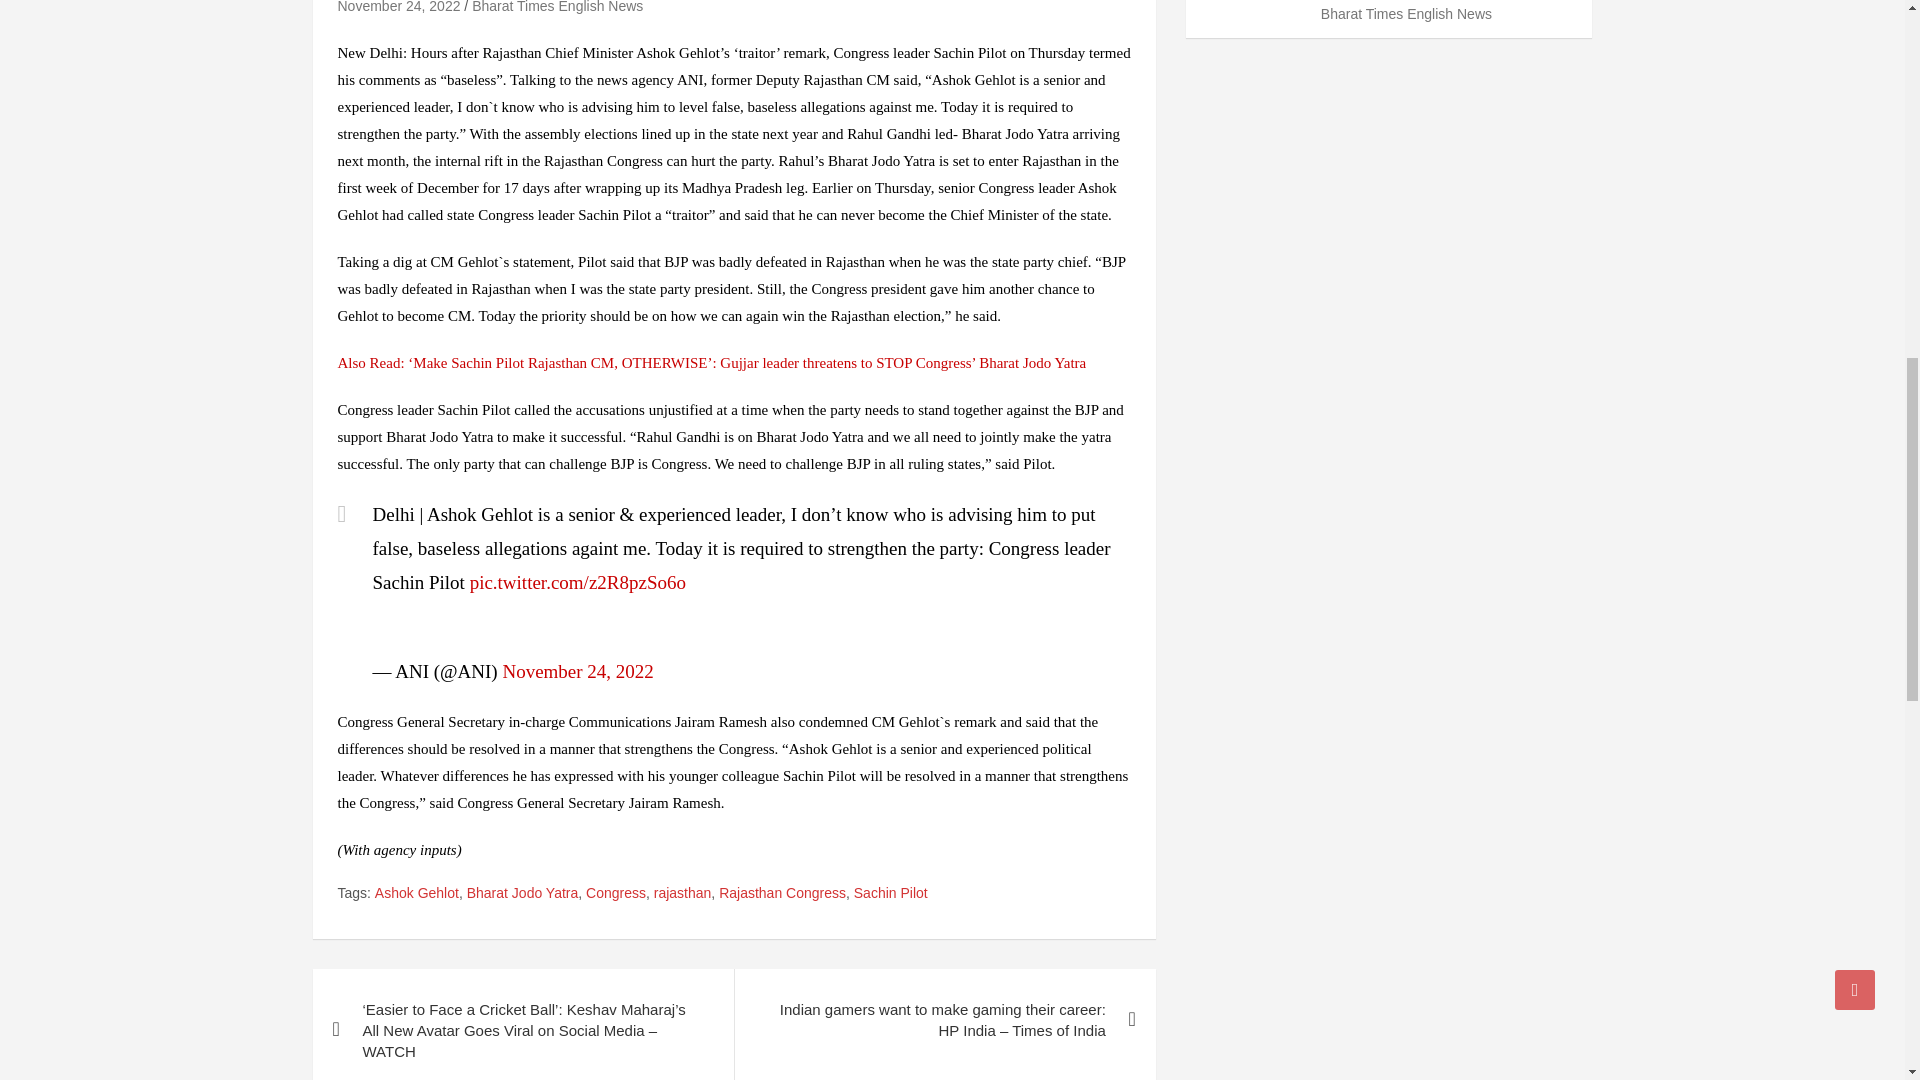  Describe the element at coordinates (558, 7) in the screenshot. I see `Bharat Times English News` at that location.